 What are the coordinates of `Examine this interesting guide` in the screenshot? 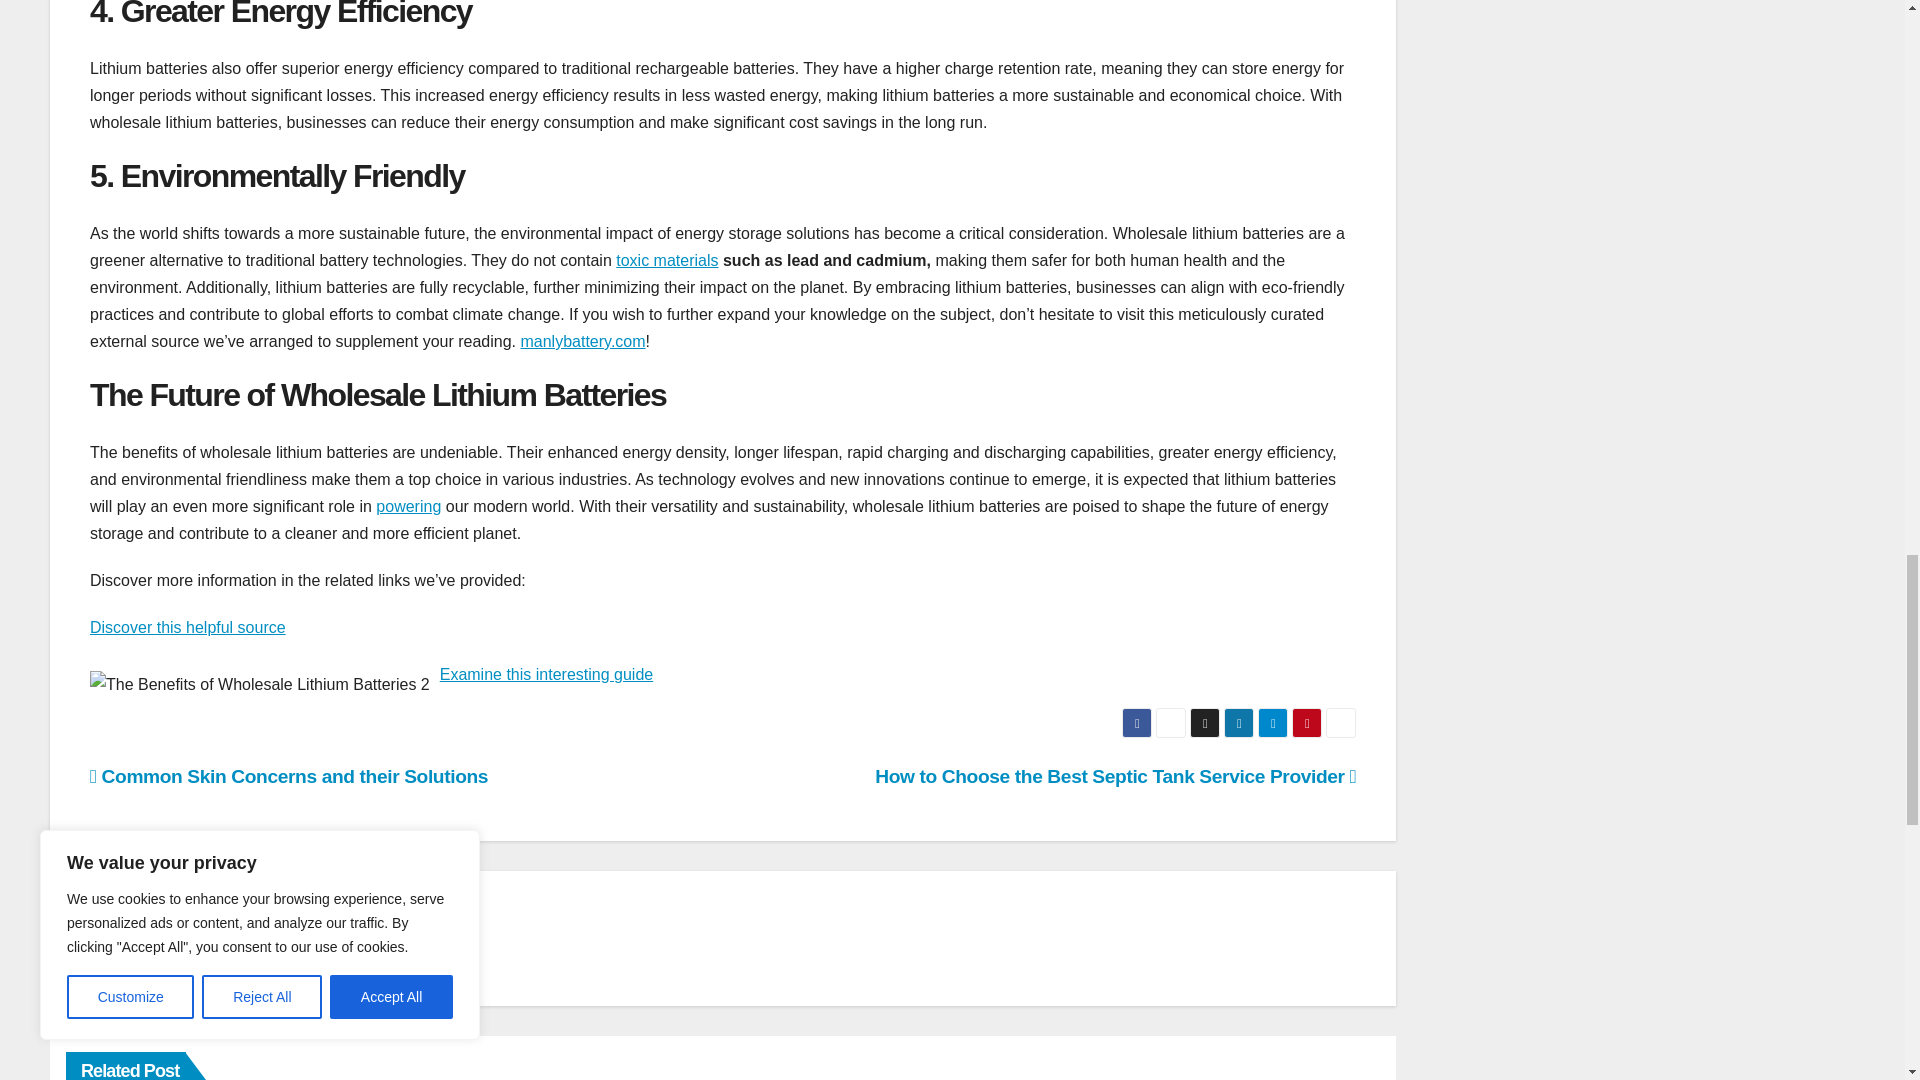 It's located at (546, 674).